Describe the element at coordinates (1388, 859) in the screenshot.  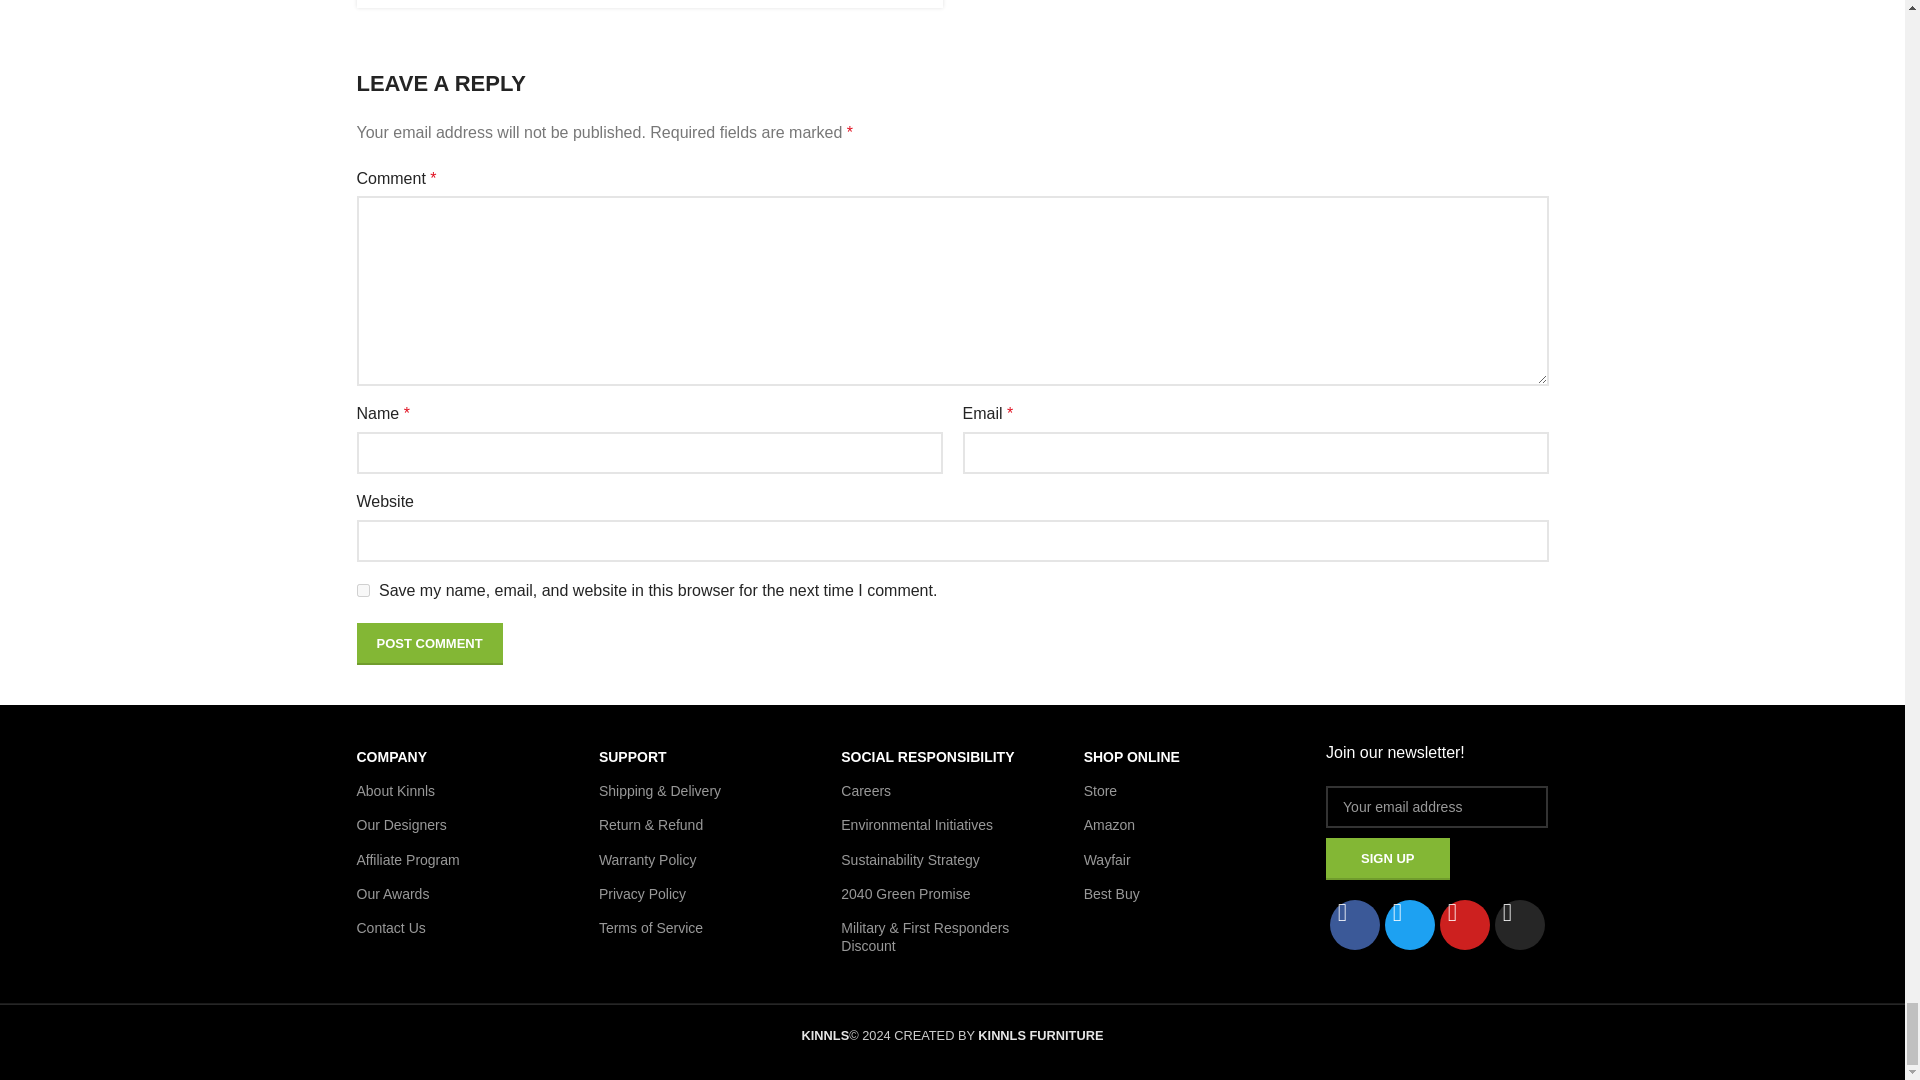
I see `Sign up` at that location.